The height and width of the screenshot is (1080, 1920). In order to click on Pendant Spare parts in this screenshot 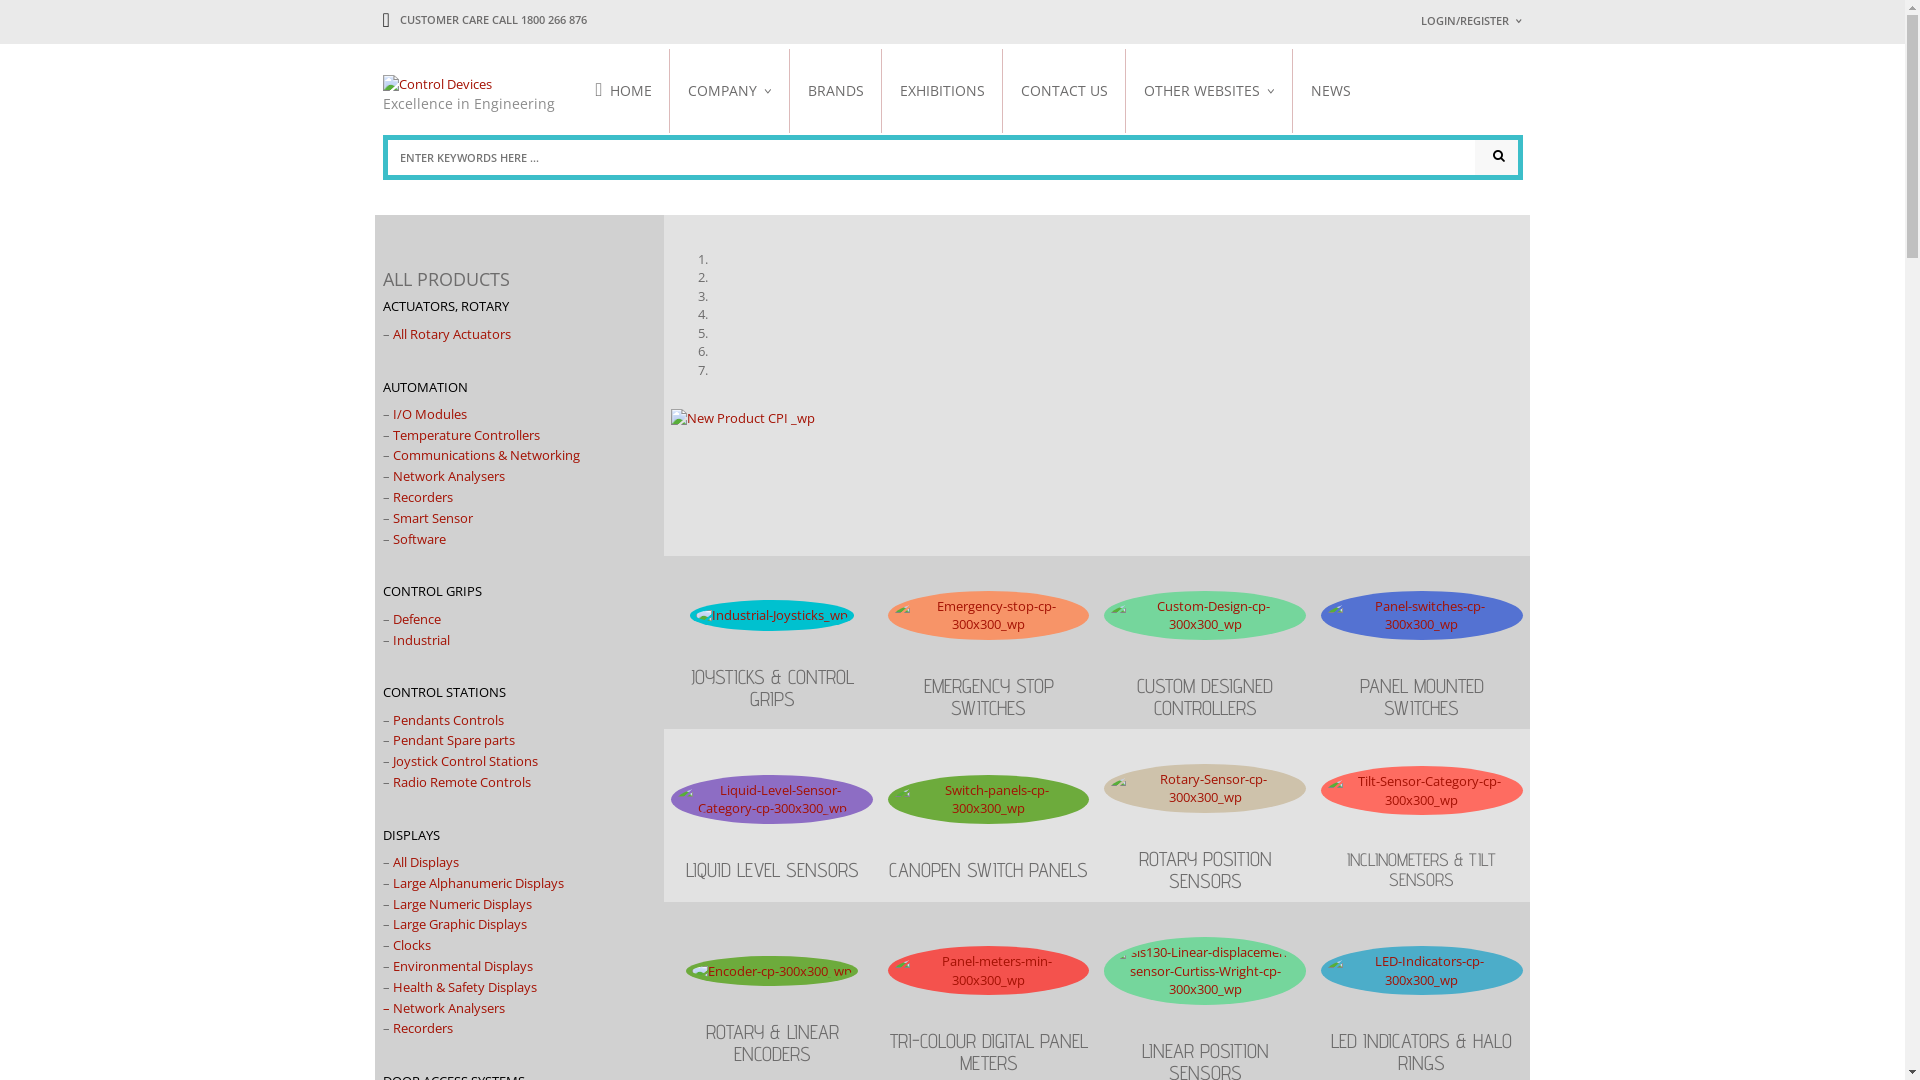, I will do `click(453, 740)`.